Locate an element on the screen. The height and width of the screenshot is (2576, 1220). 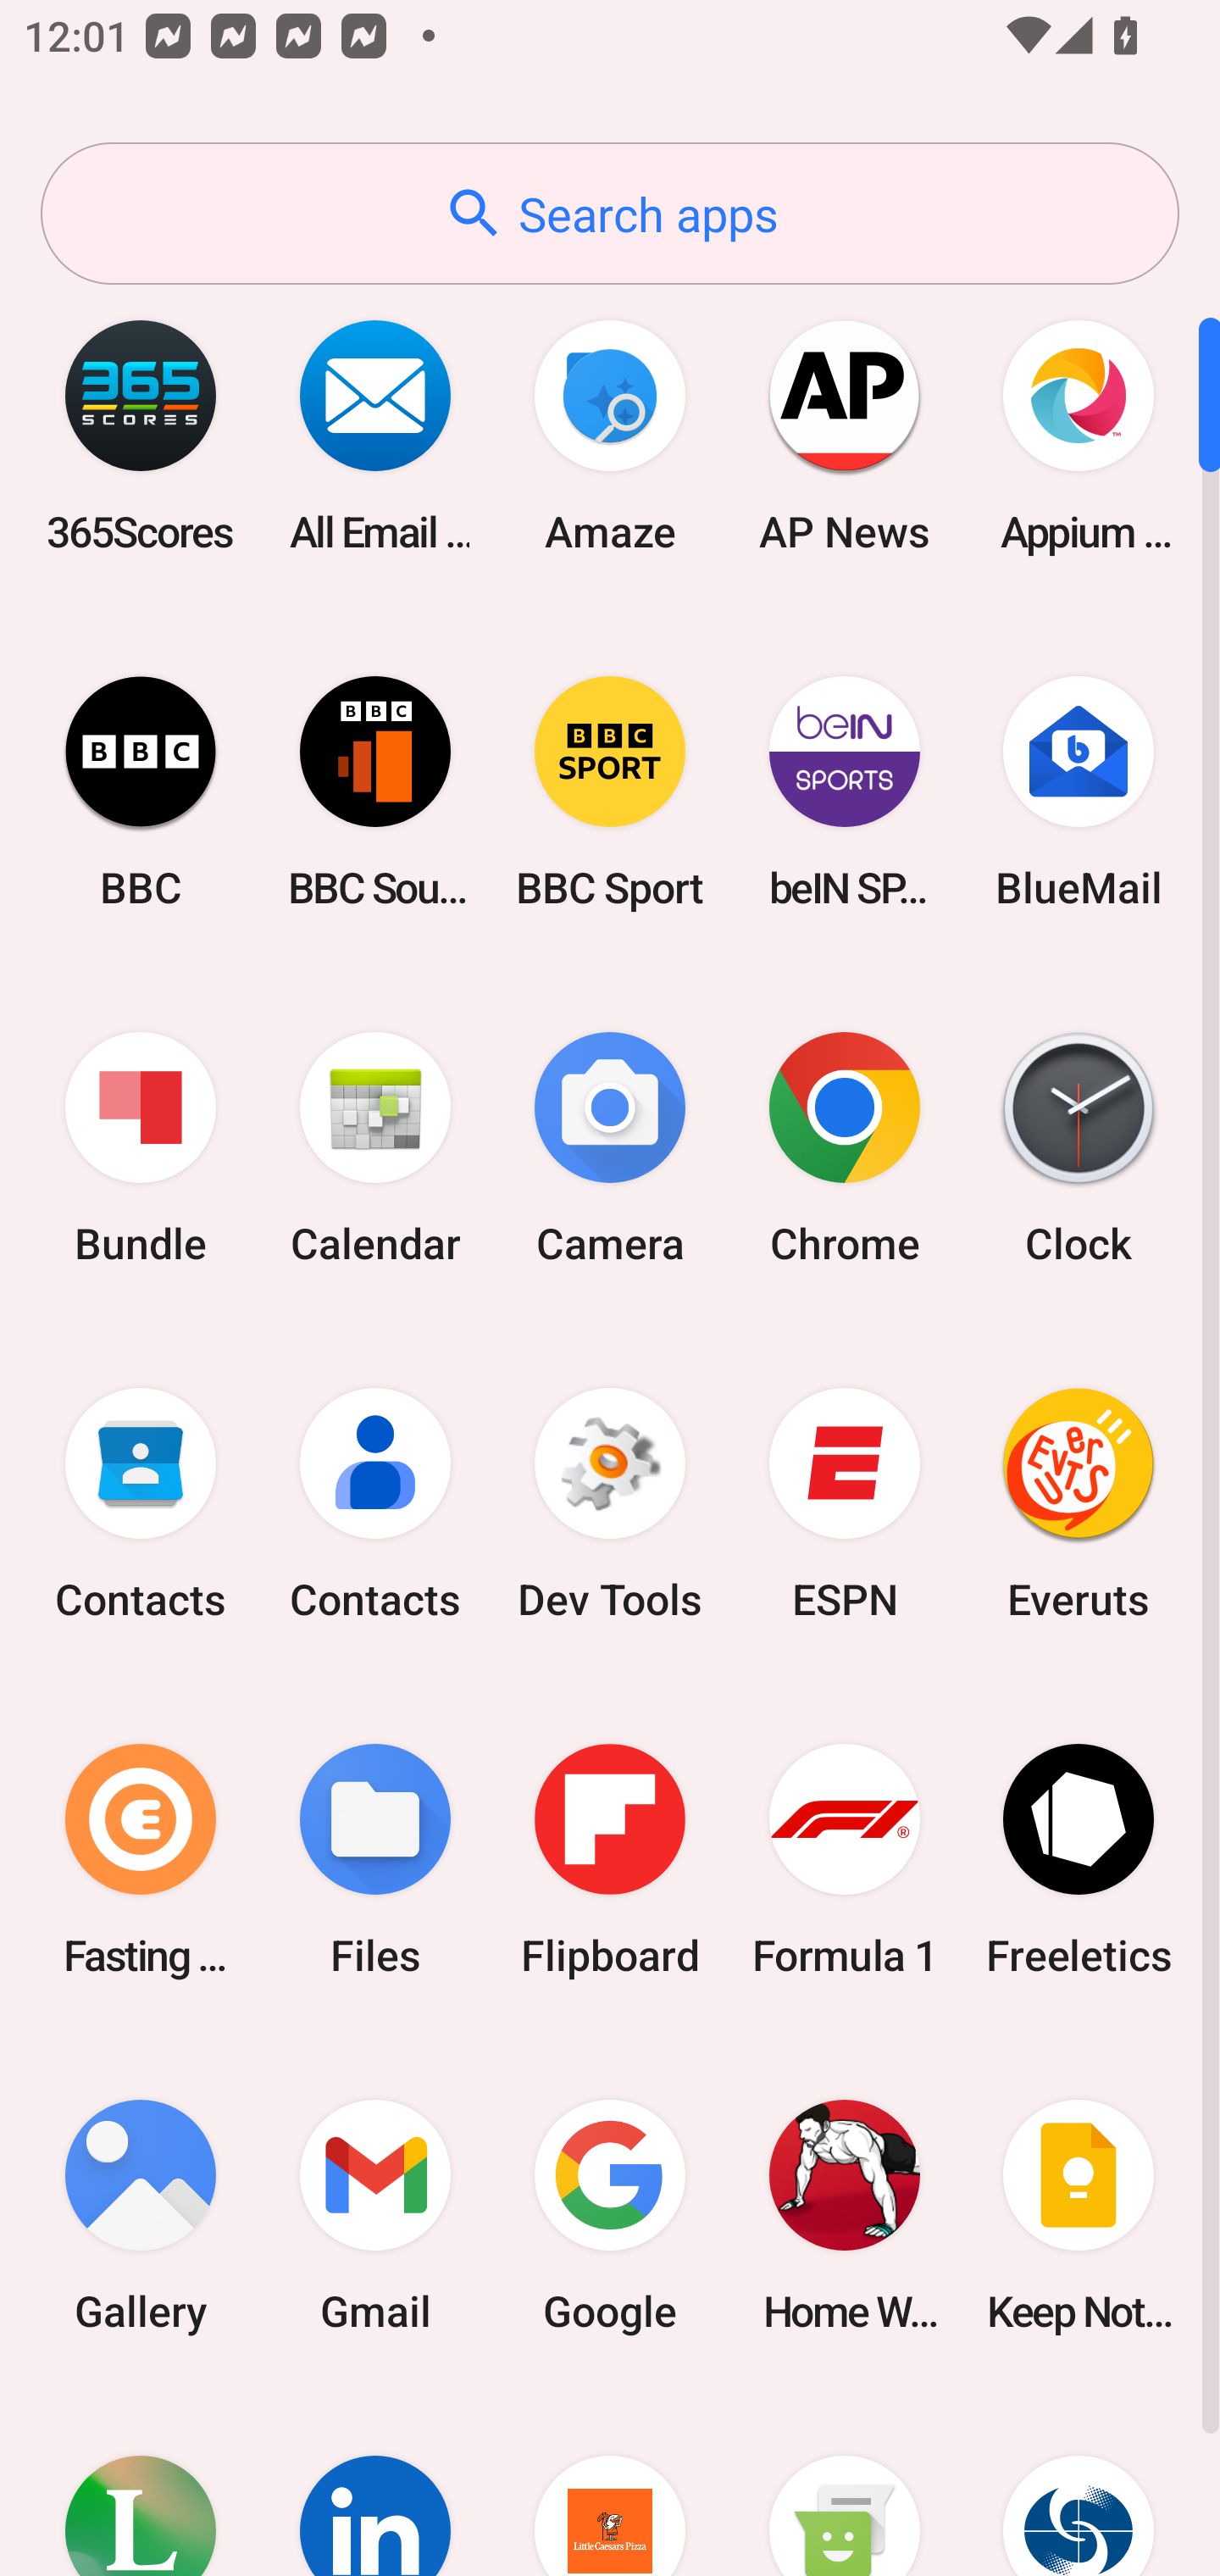
Little Caesars Pizza is located at coordinates (610, 2484).